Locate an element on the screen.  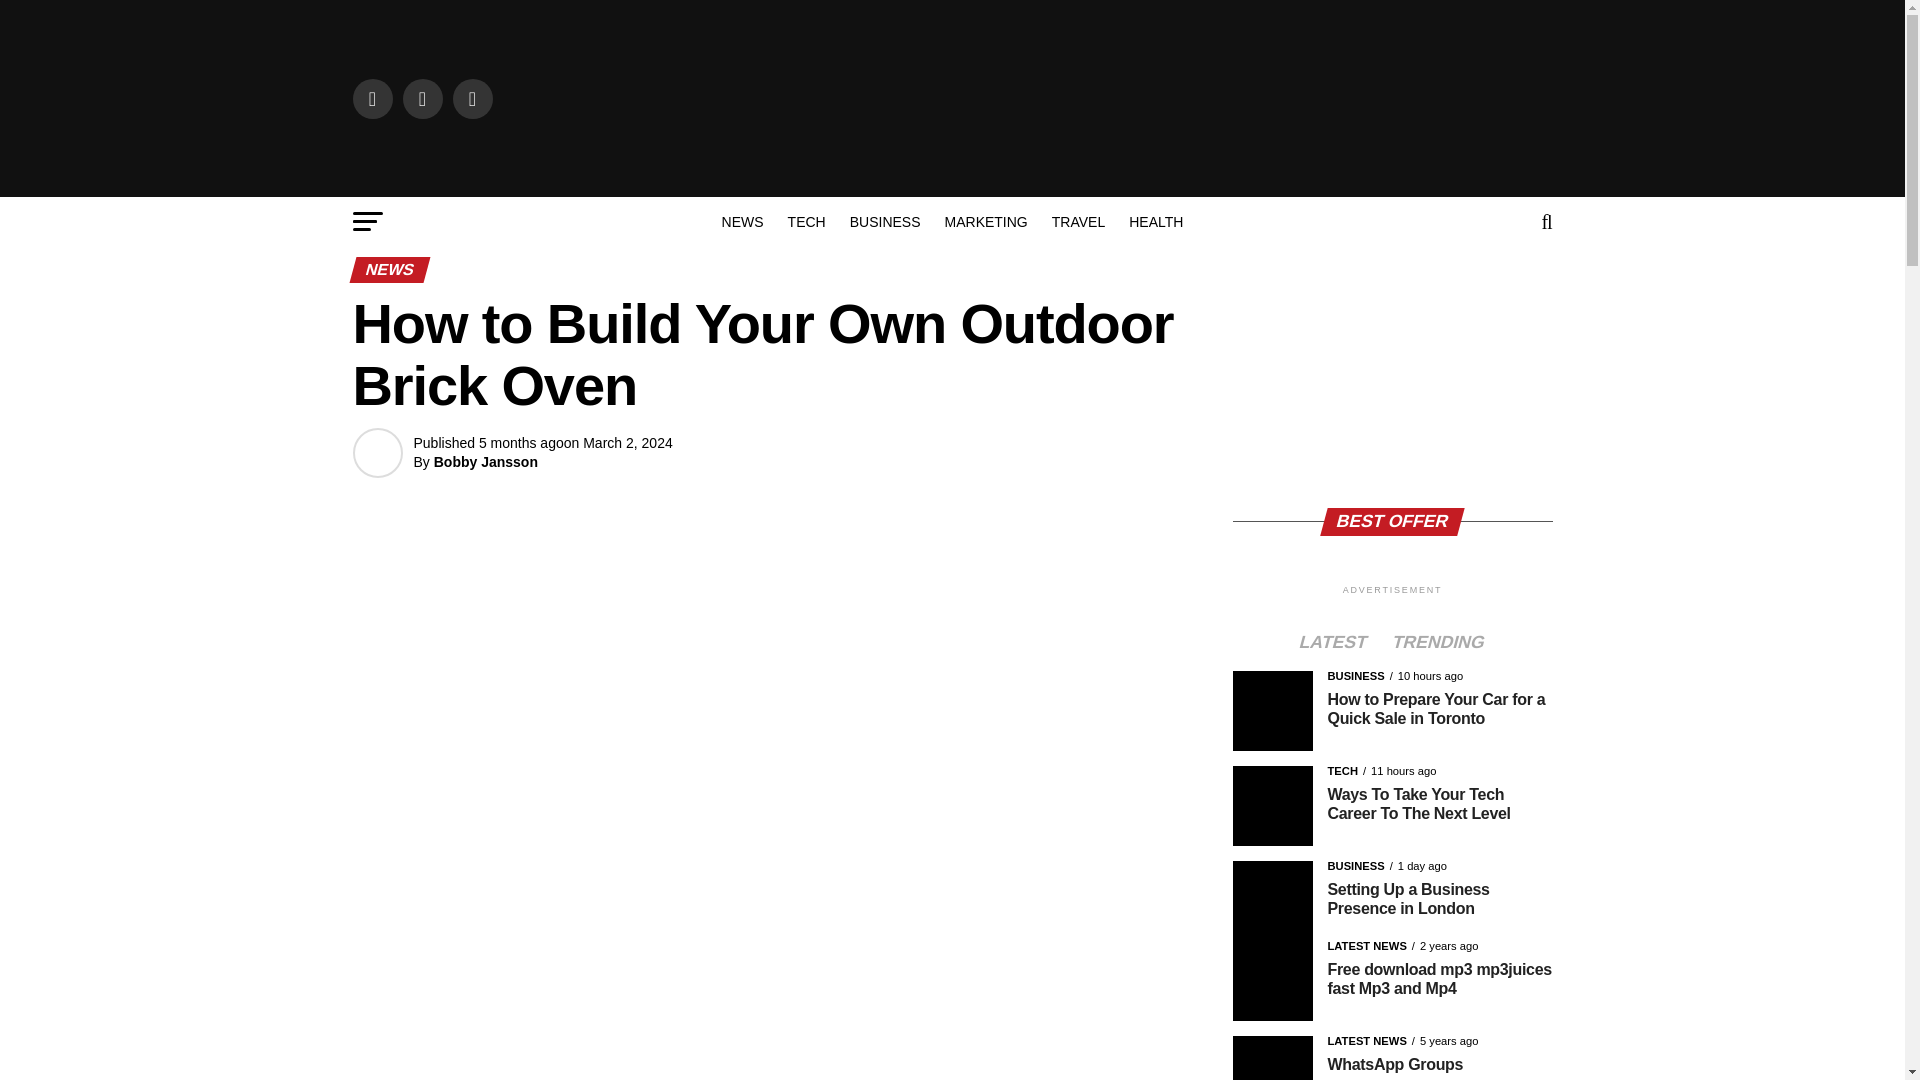
HEALTH is located at coordinates (1156, 222).